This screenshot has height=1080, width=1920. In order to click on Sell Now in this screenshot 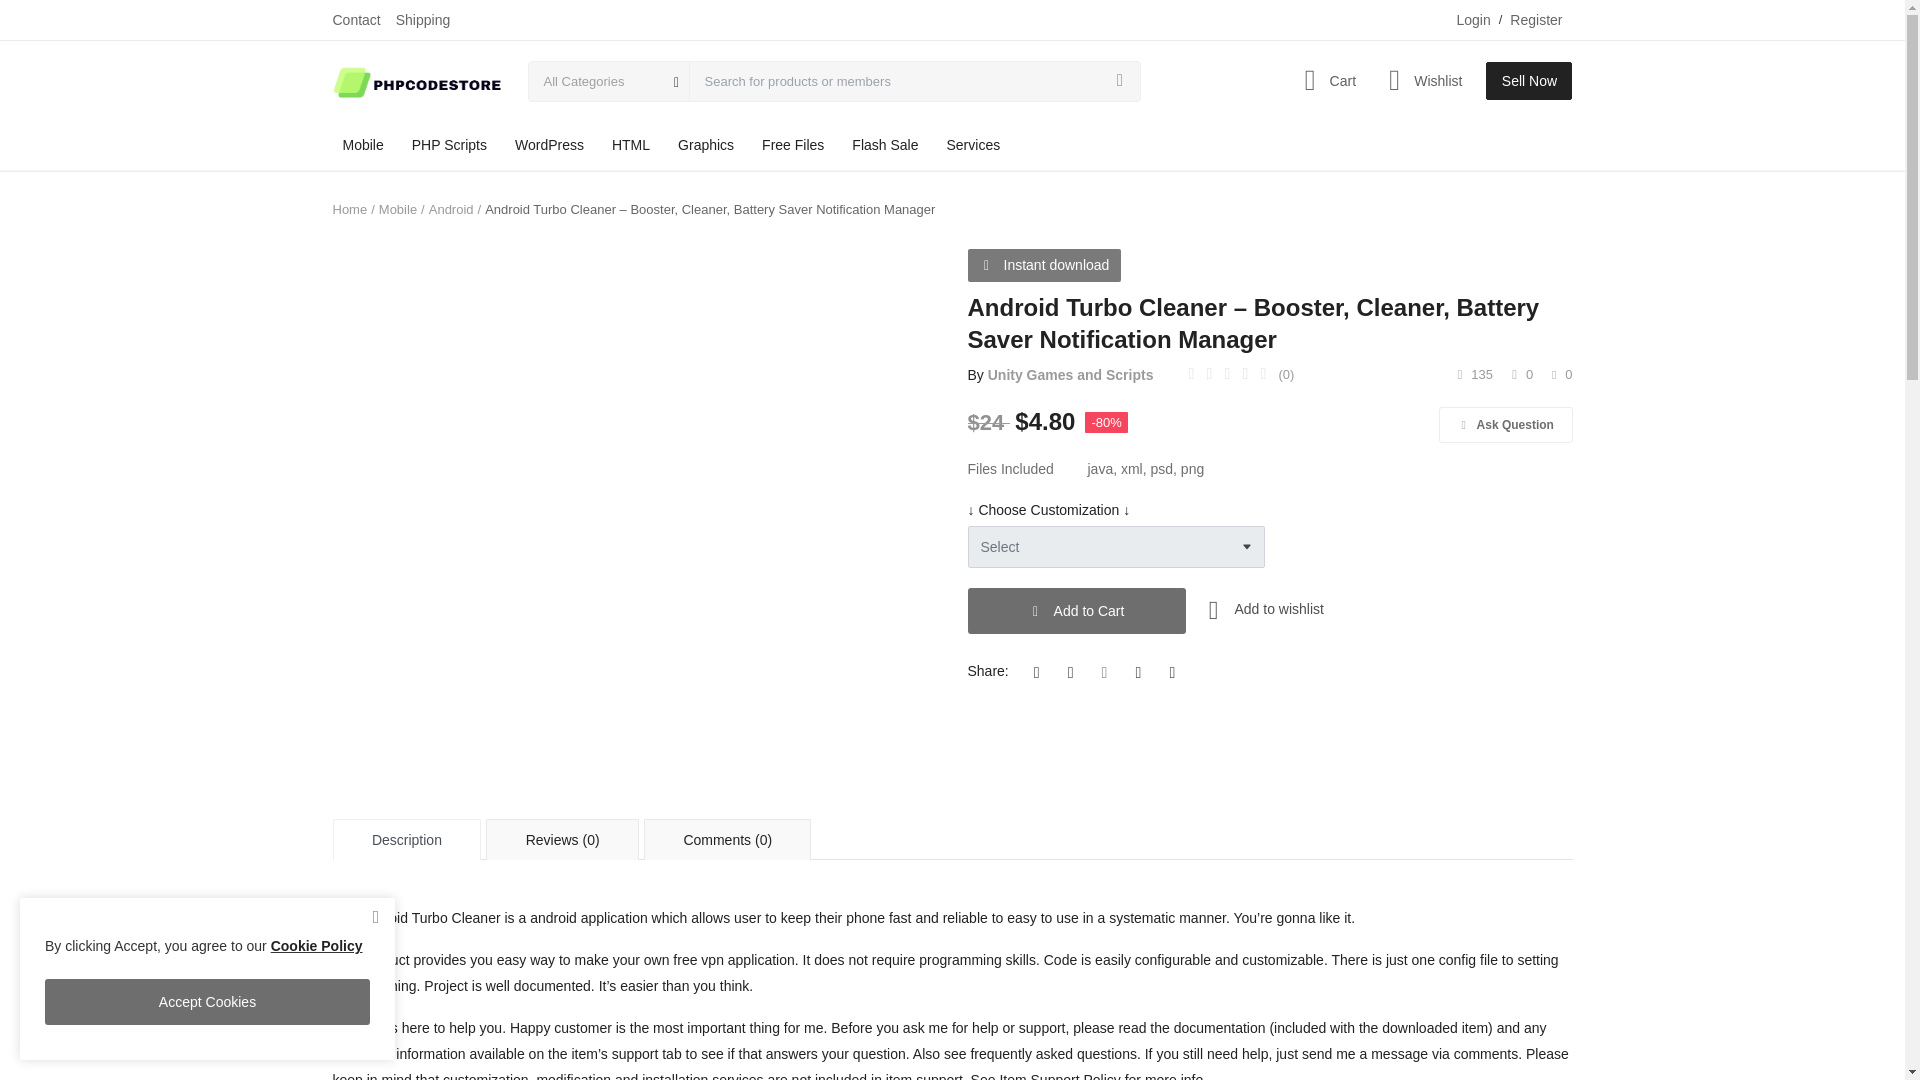, I will do `click(1529, 80)`.